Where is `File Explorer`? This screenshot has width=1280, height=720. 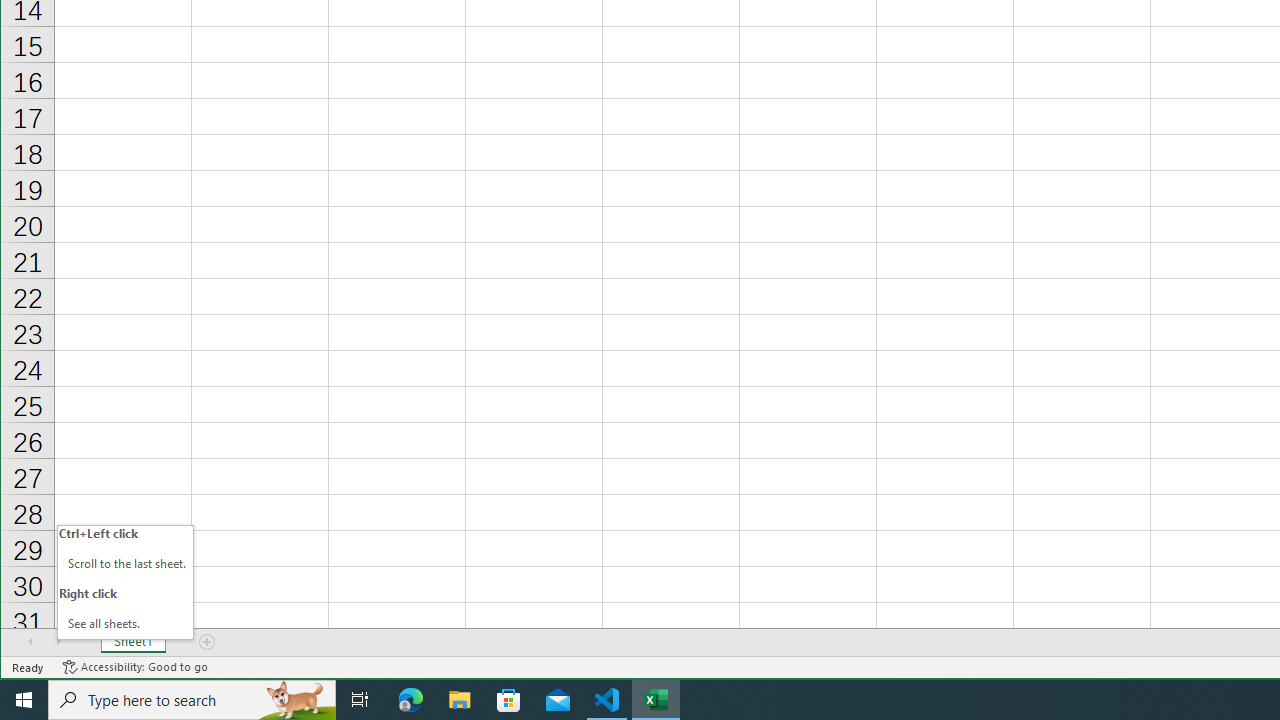
File Explorer is located at coordinates (460, 700).